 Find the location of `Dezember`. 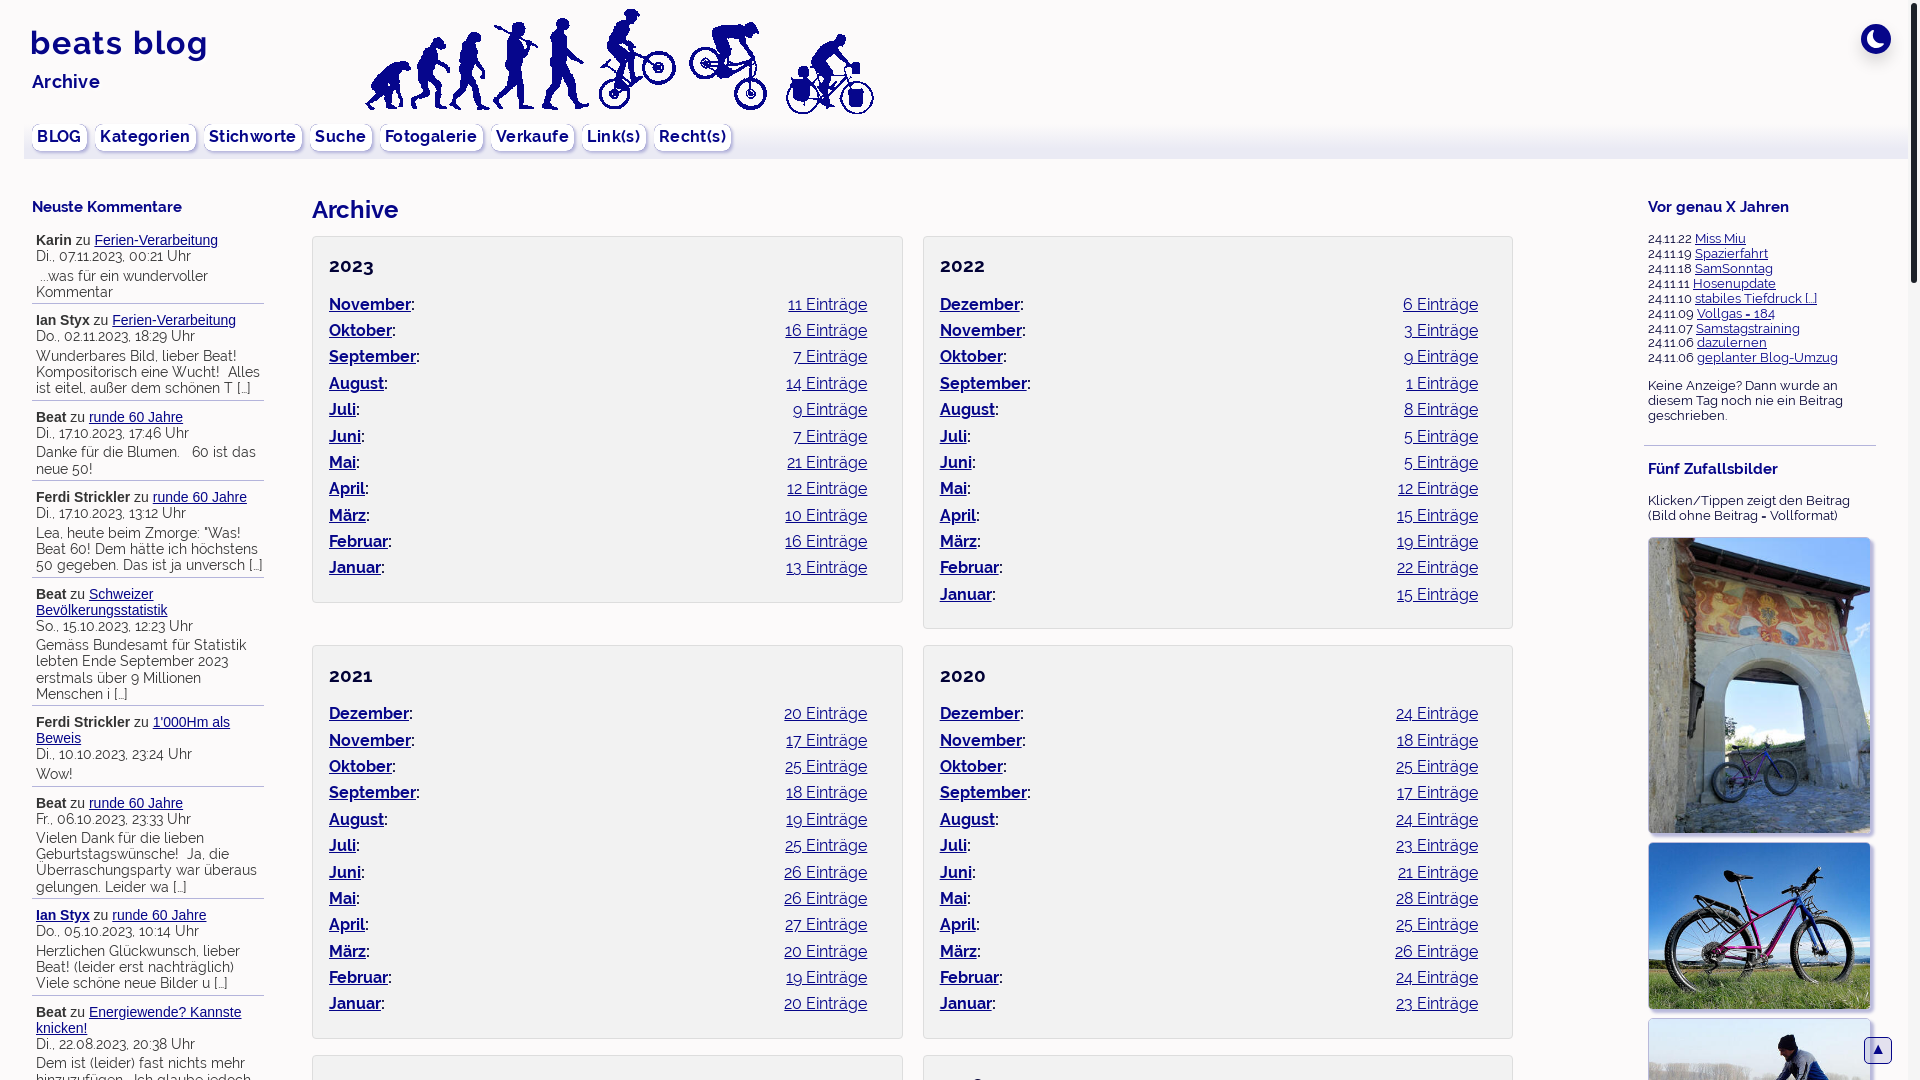

Dezember is located at coordinates (980, 714).